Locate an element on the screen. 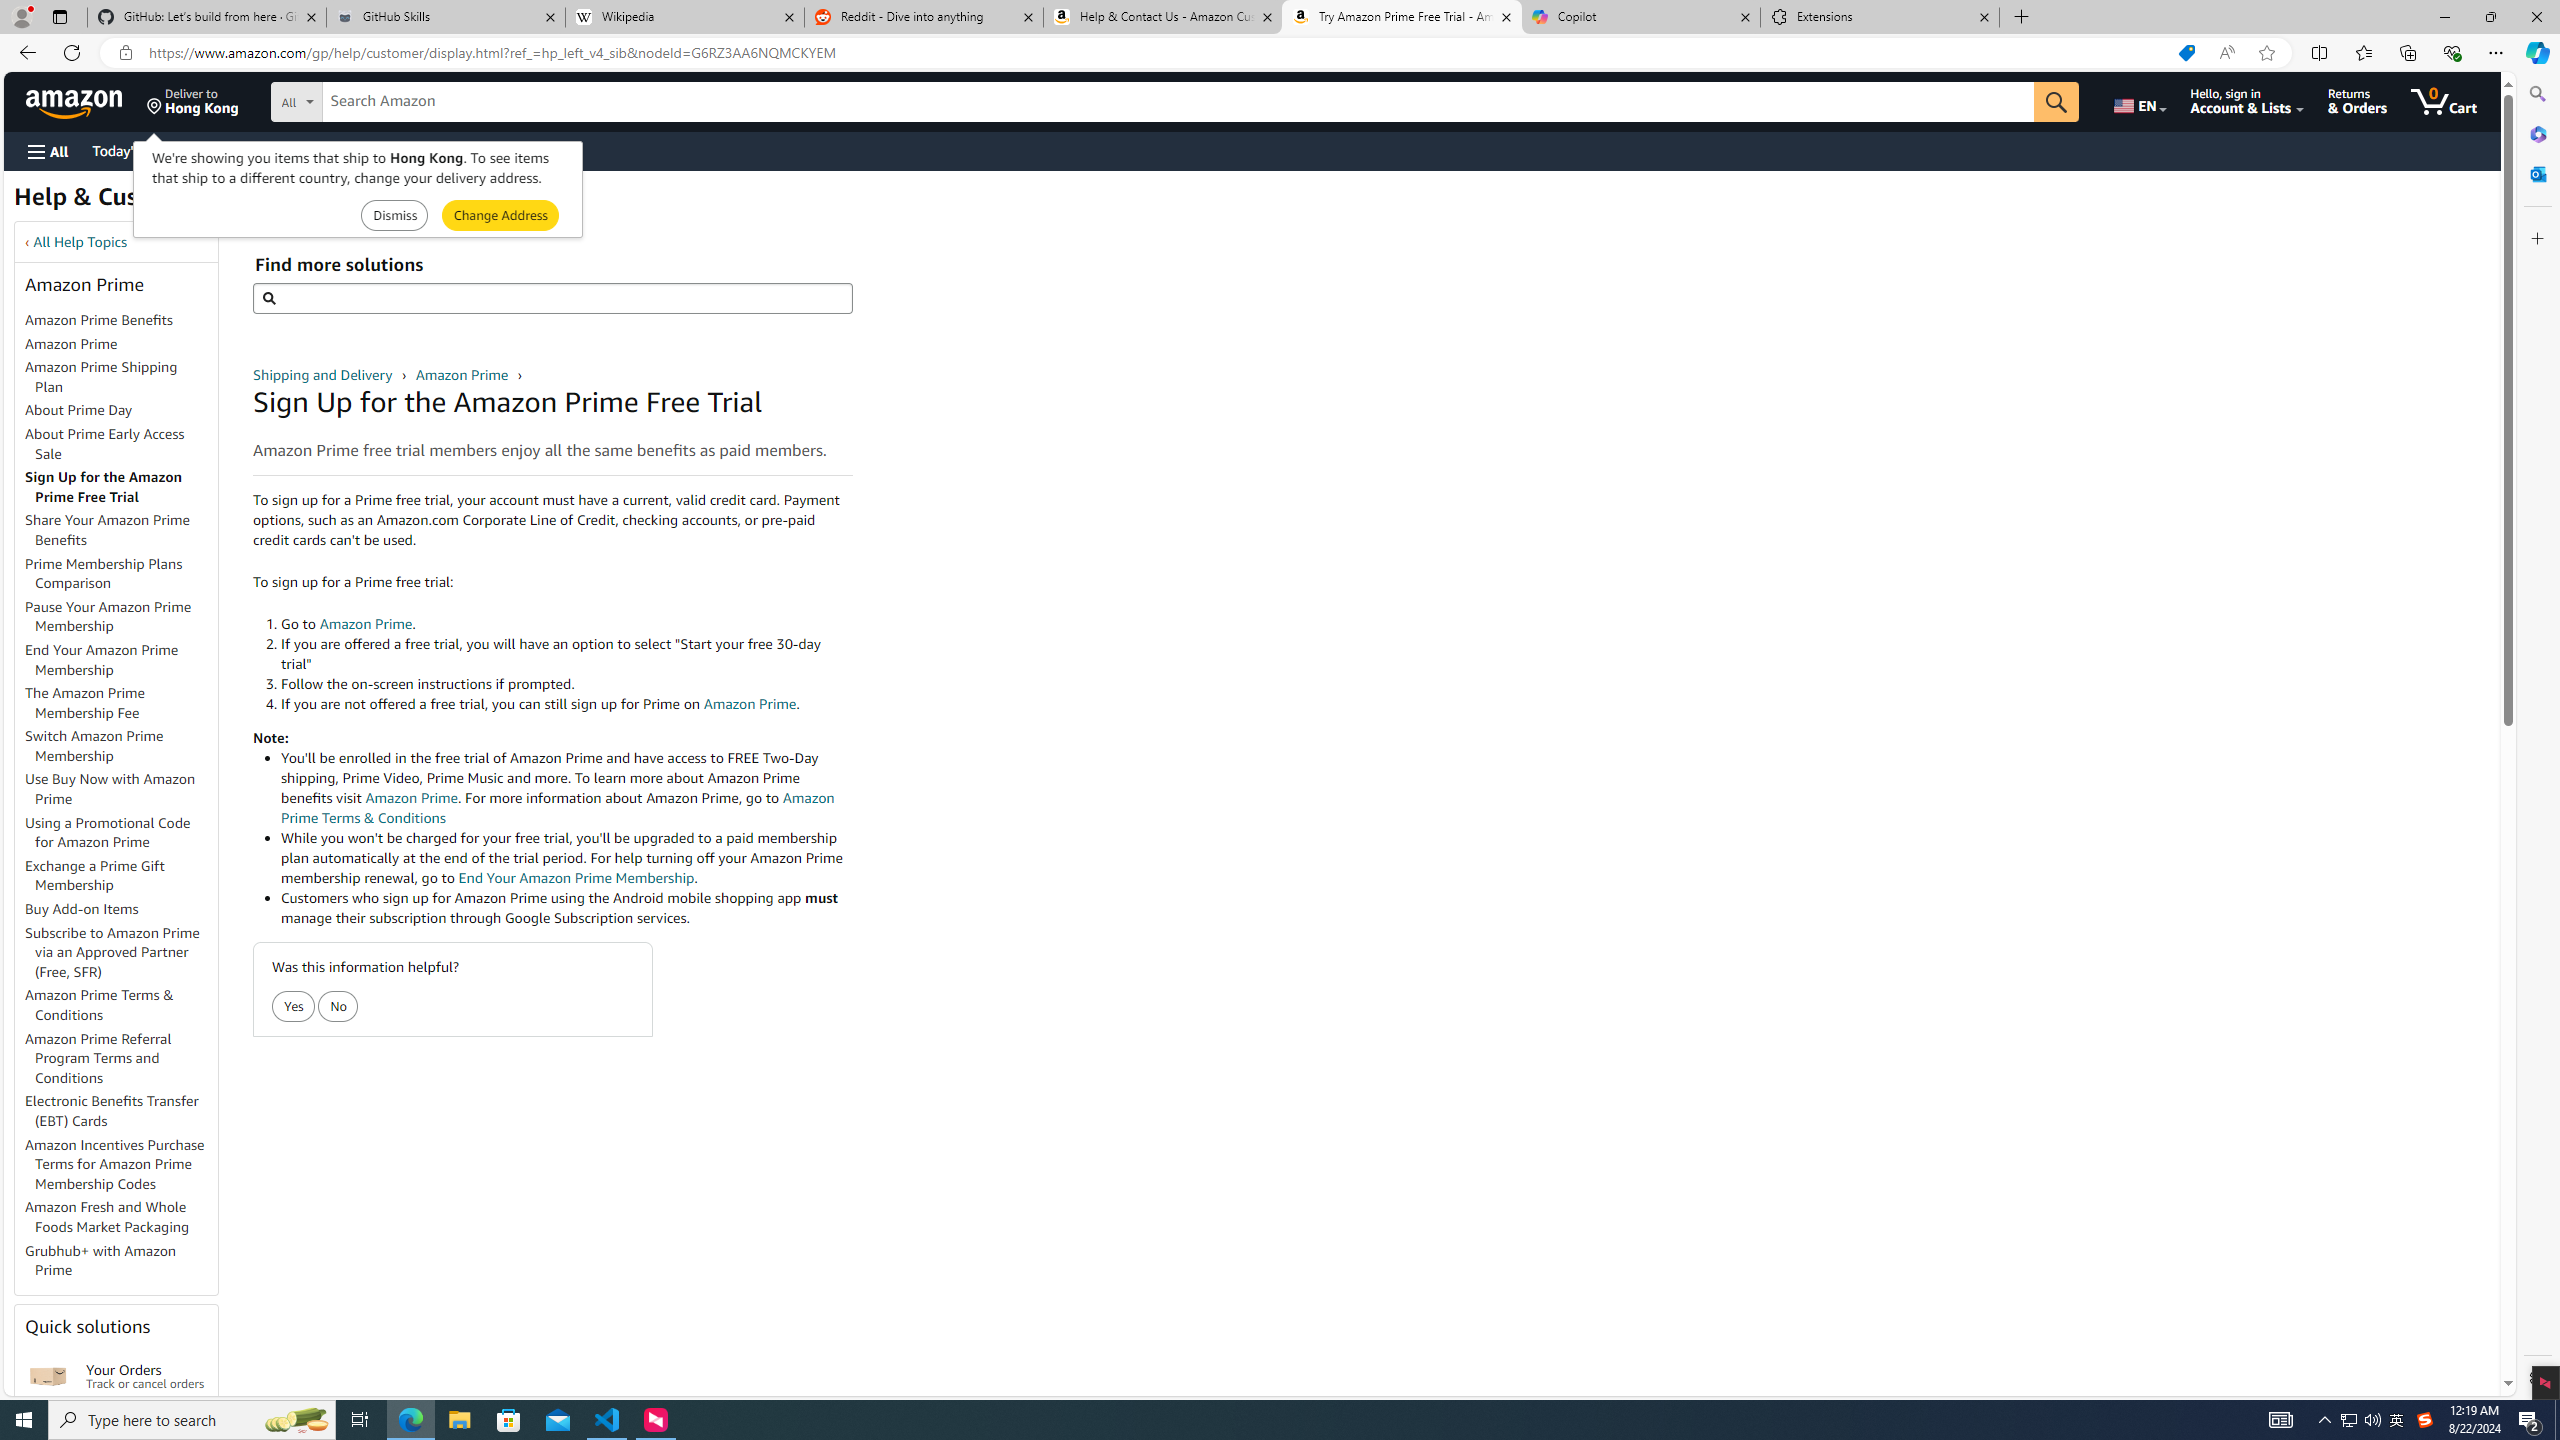  Find more solutions is located at coordinates (552, 298).